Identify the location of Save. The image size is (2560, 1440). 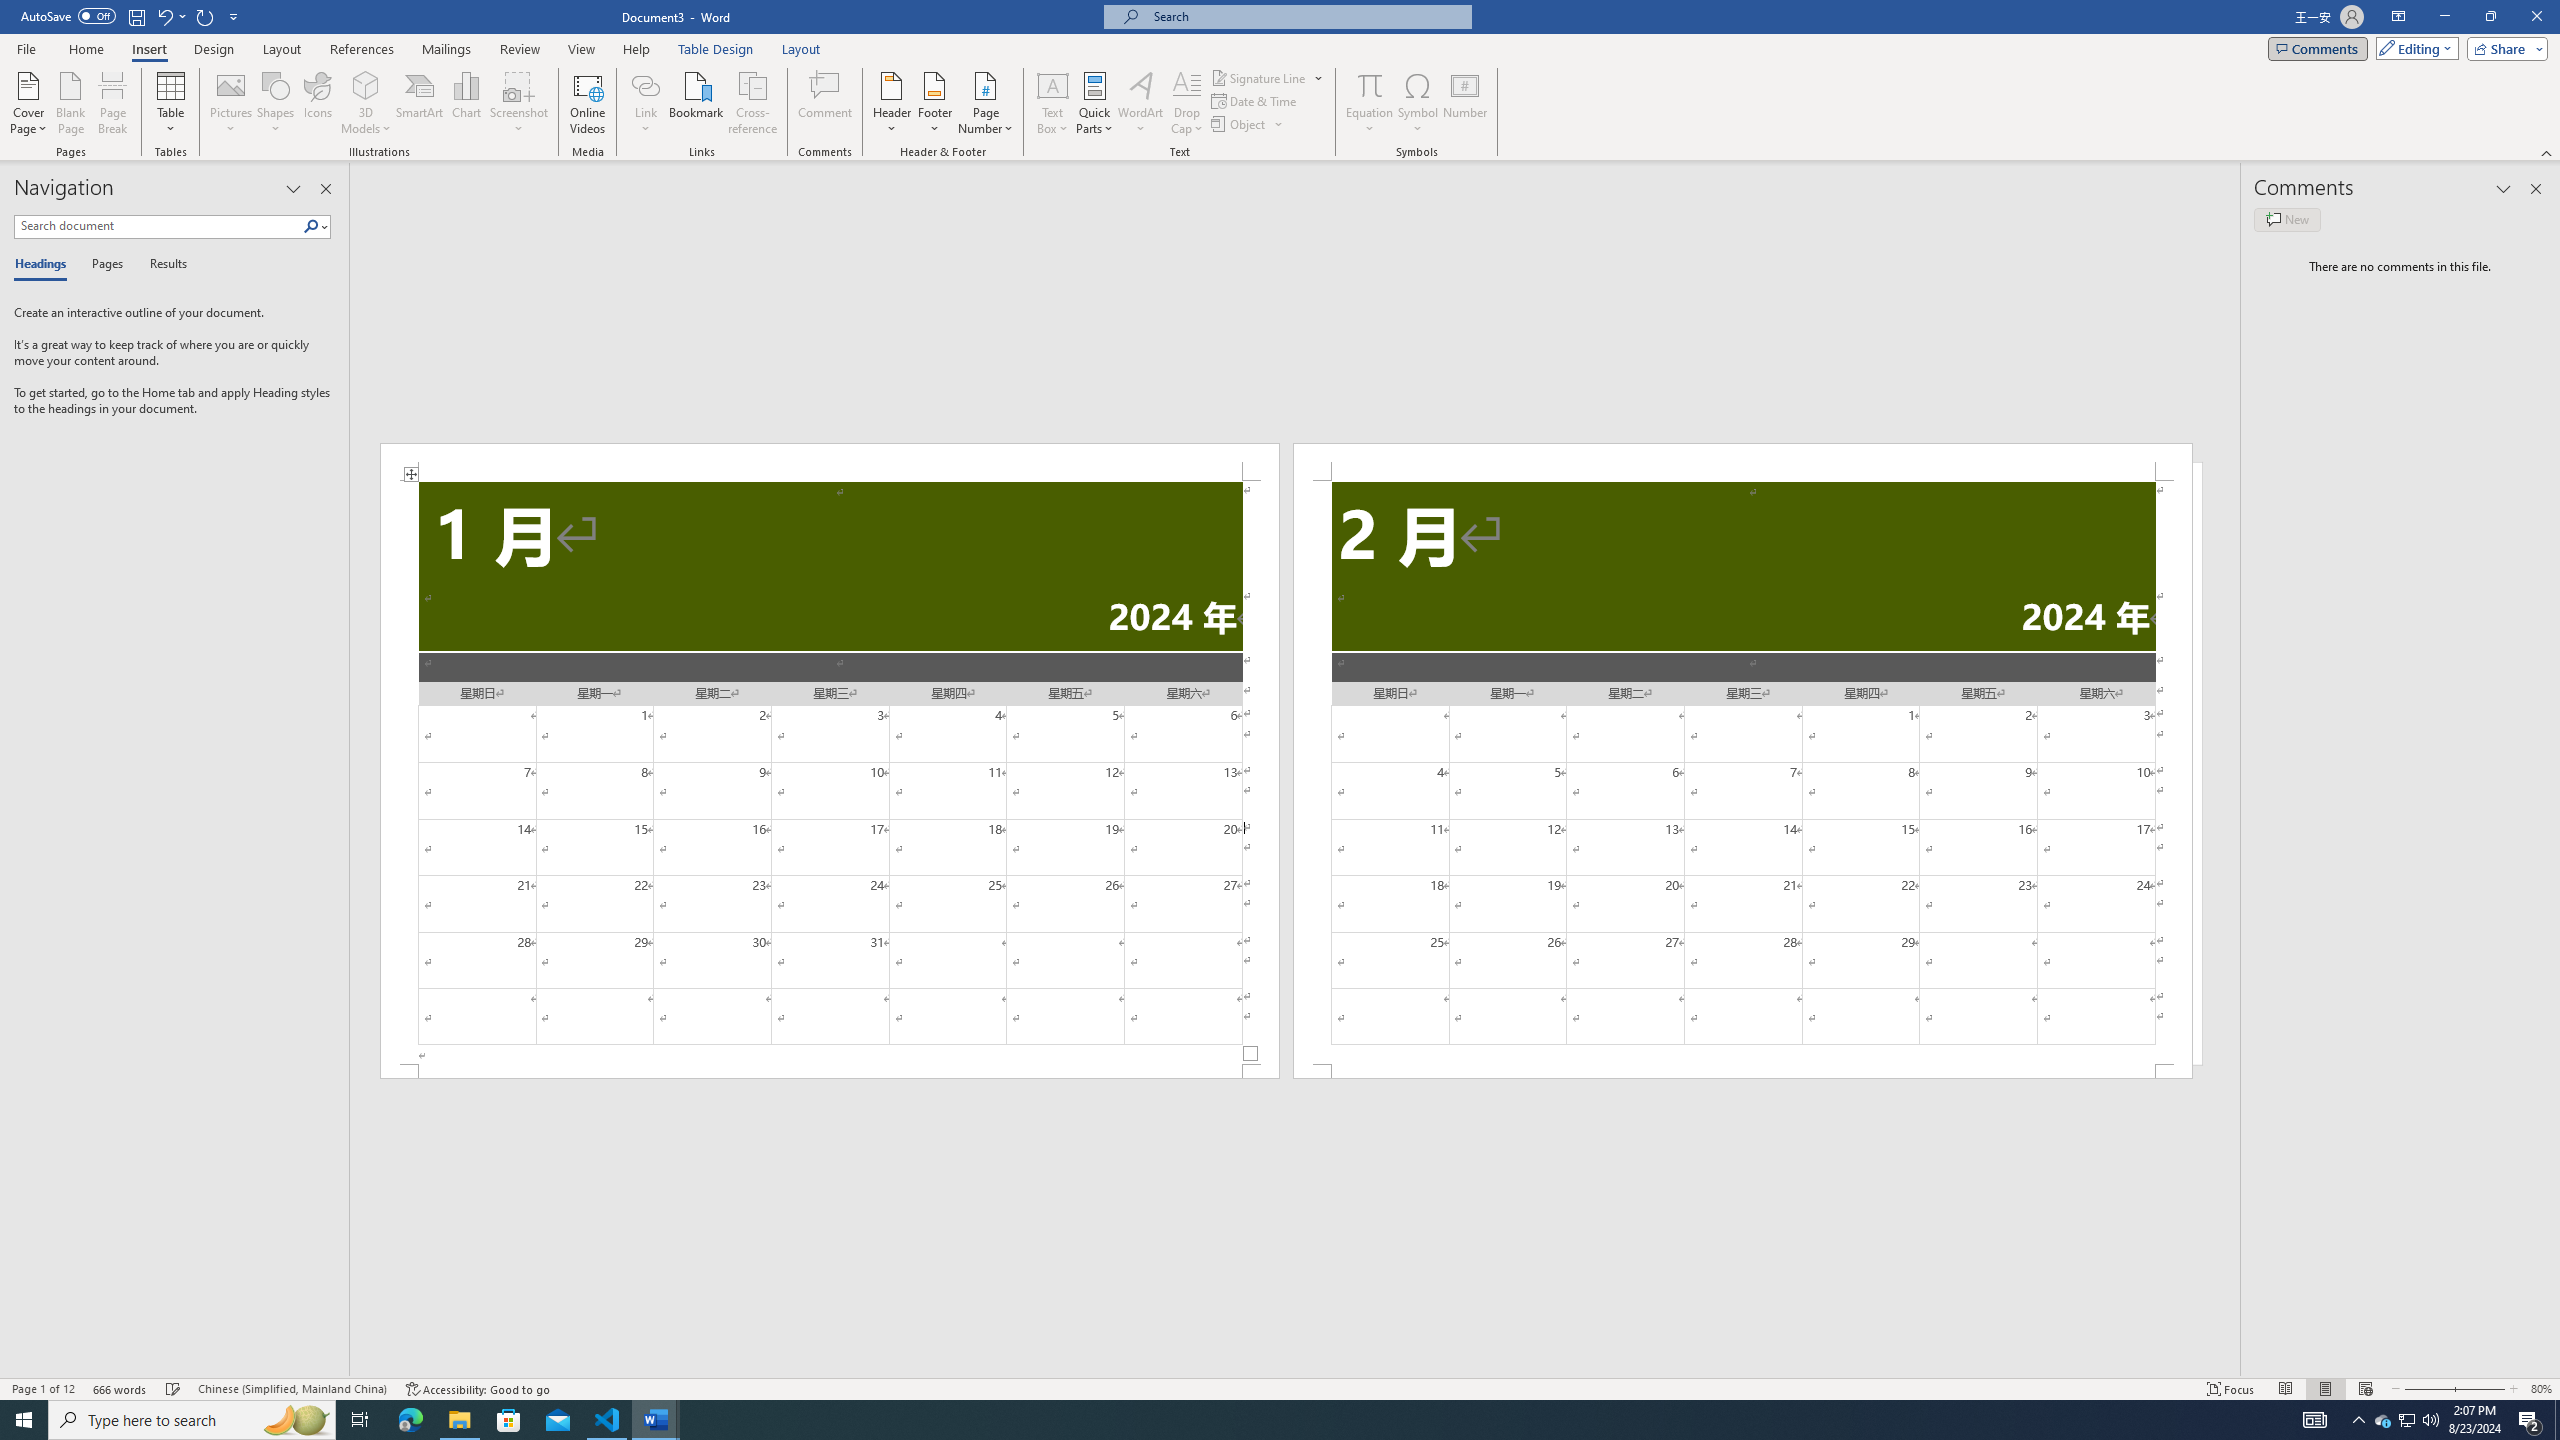
(136, 16).